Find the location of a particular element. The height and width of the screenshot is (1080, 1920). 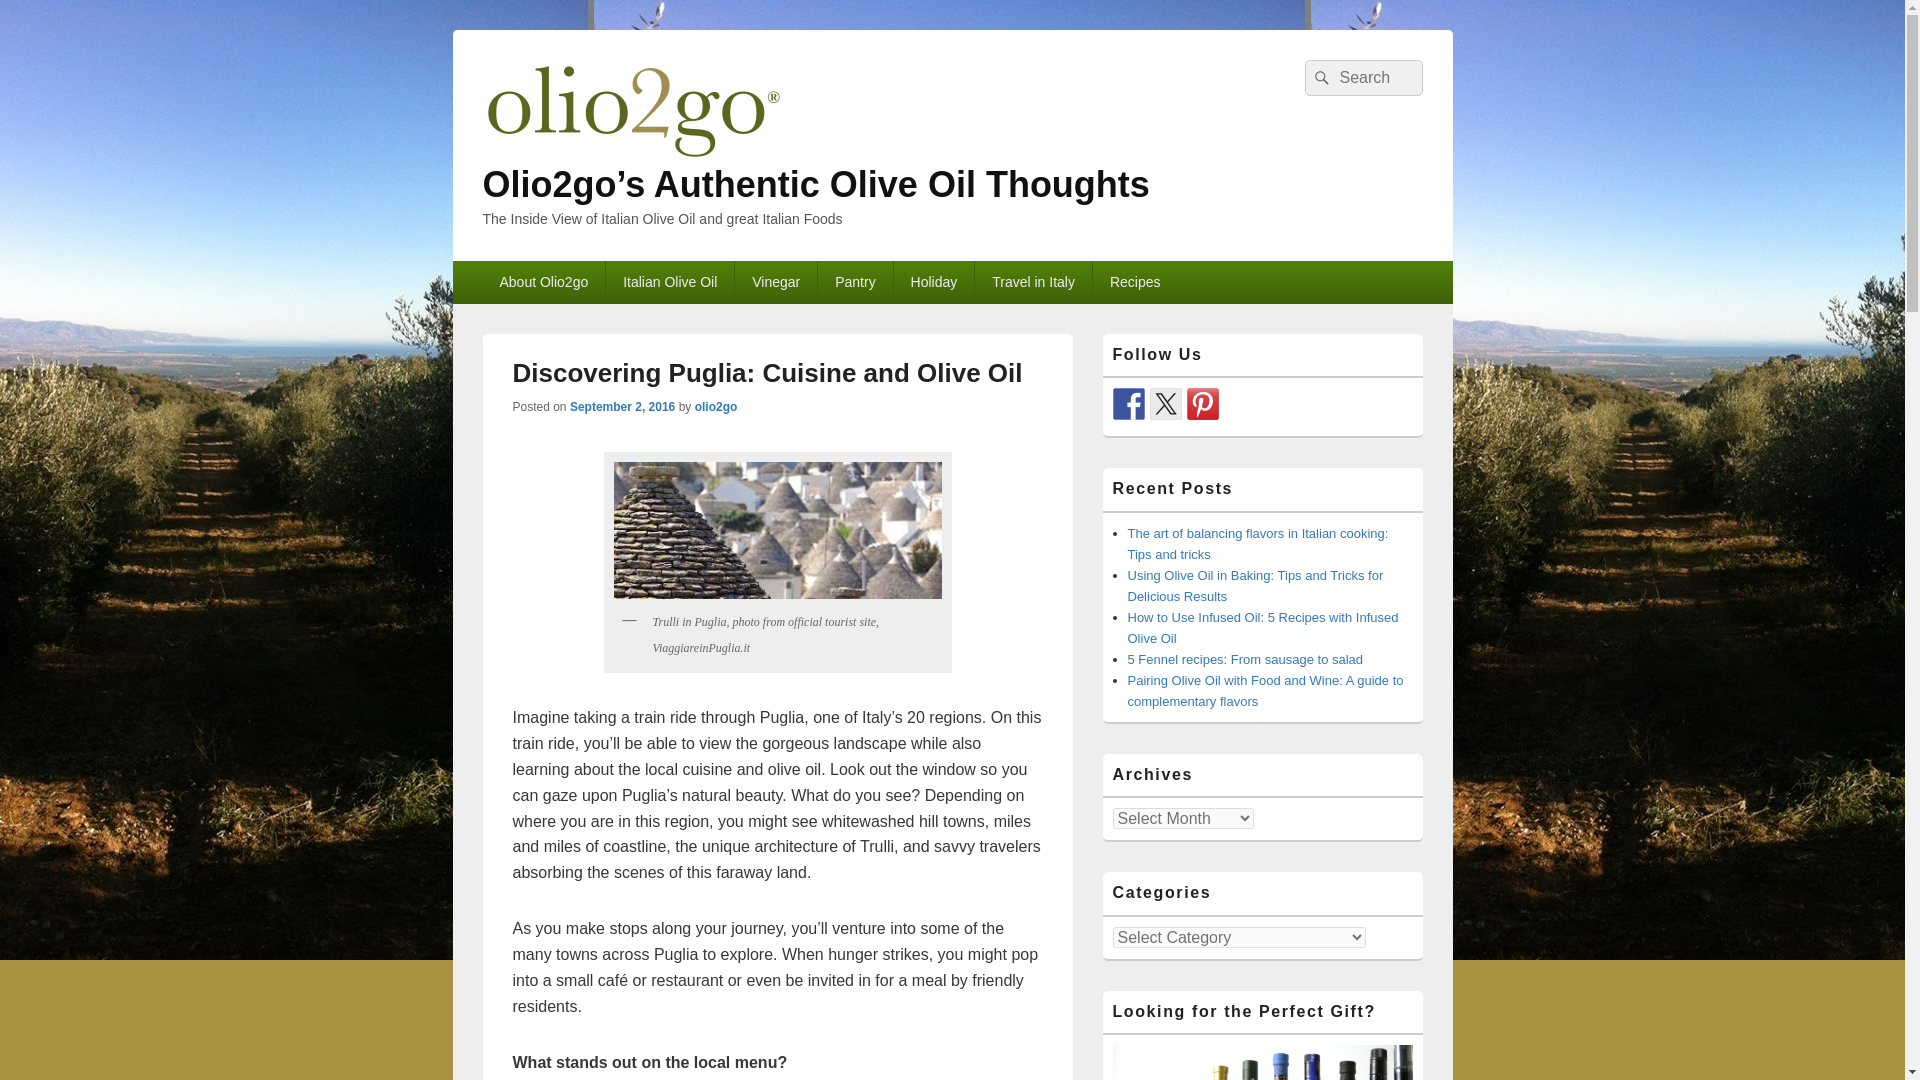

About Olio2go is located at coordinates (542, 282).